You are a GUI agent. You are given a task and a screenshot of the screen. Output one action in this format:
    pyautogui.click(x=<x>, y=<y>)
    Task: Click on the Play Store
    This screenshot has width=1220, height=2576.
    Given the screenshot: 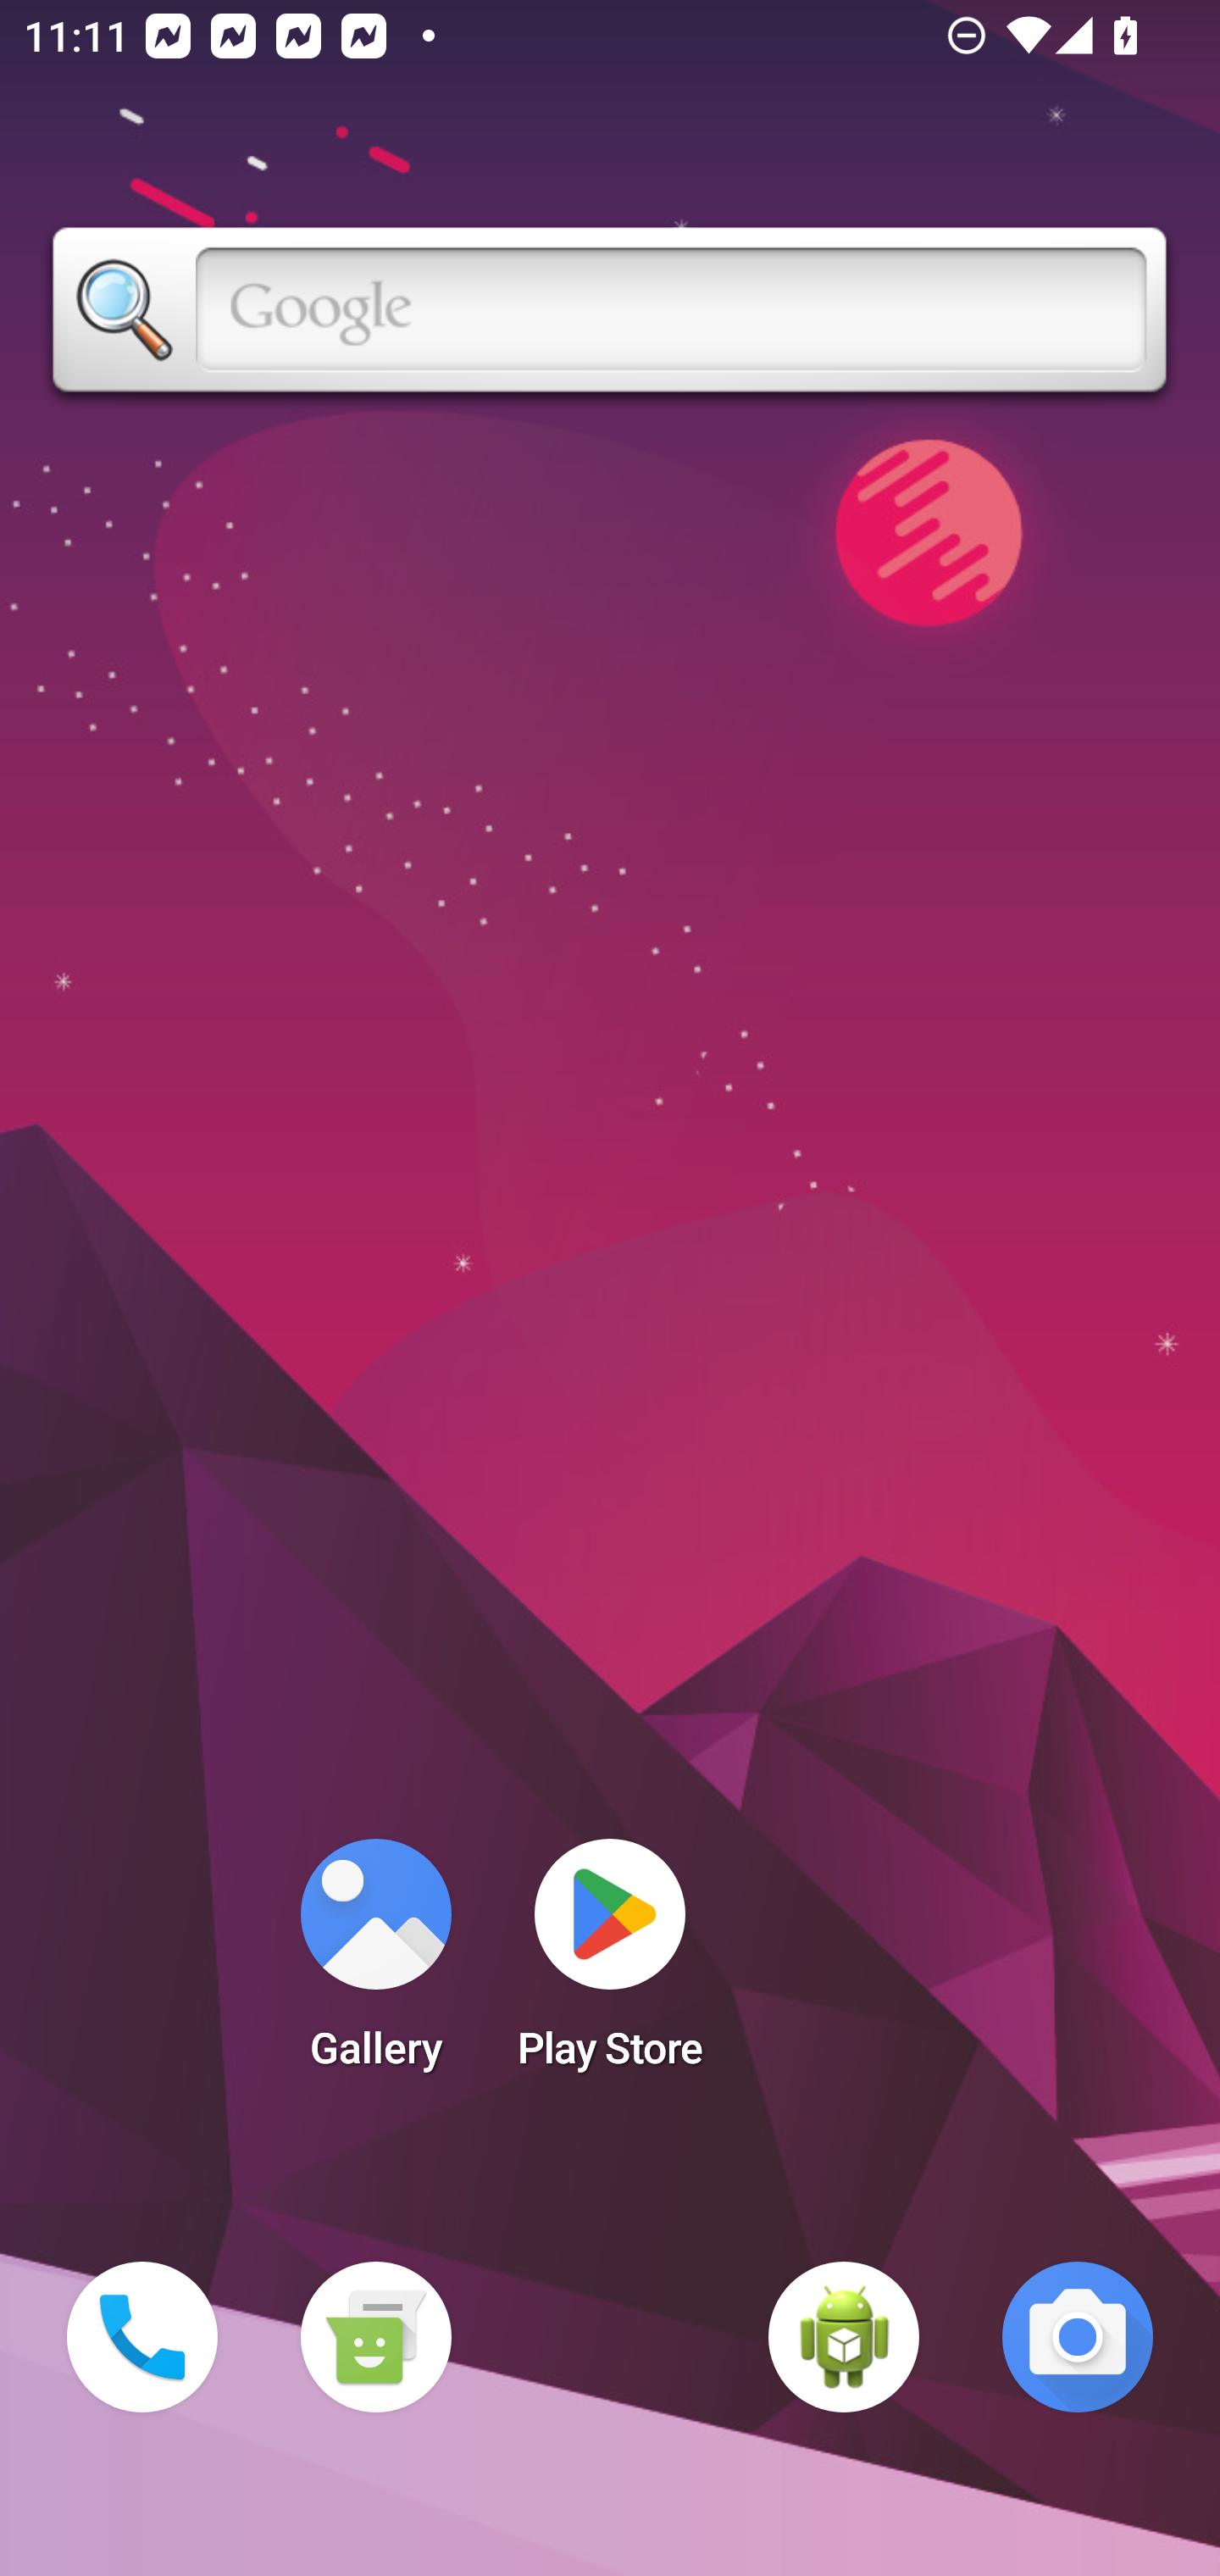 What is the action you would take?
    pyautogui.click(x=610, y=1964)
    